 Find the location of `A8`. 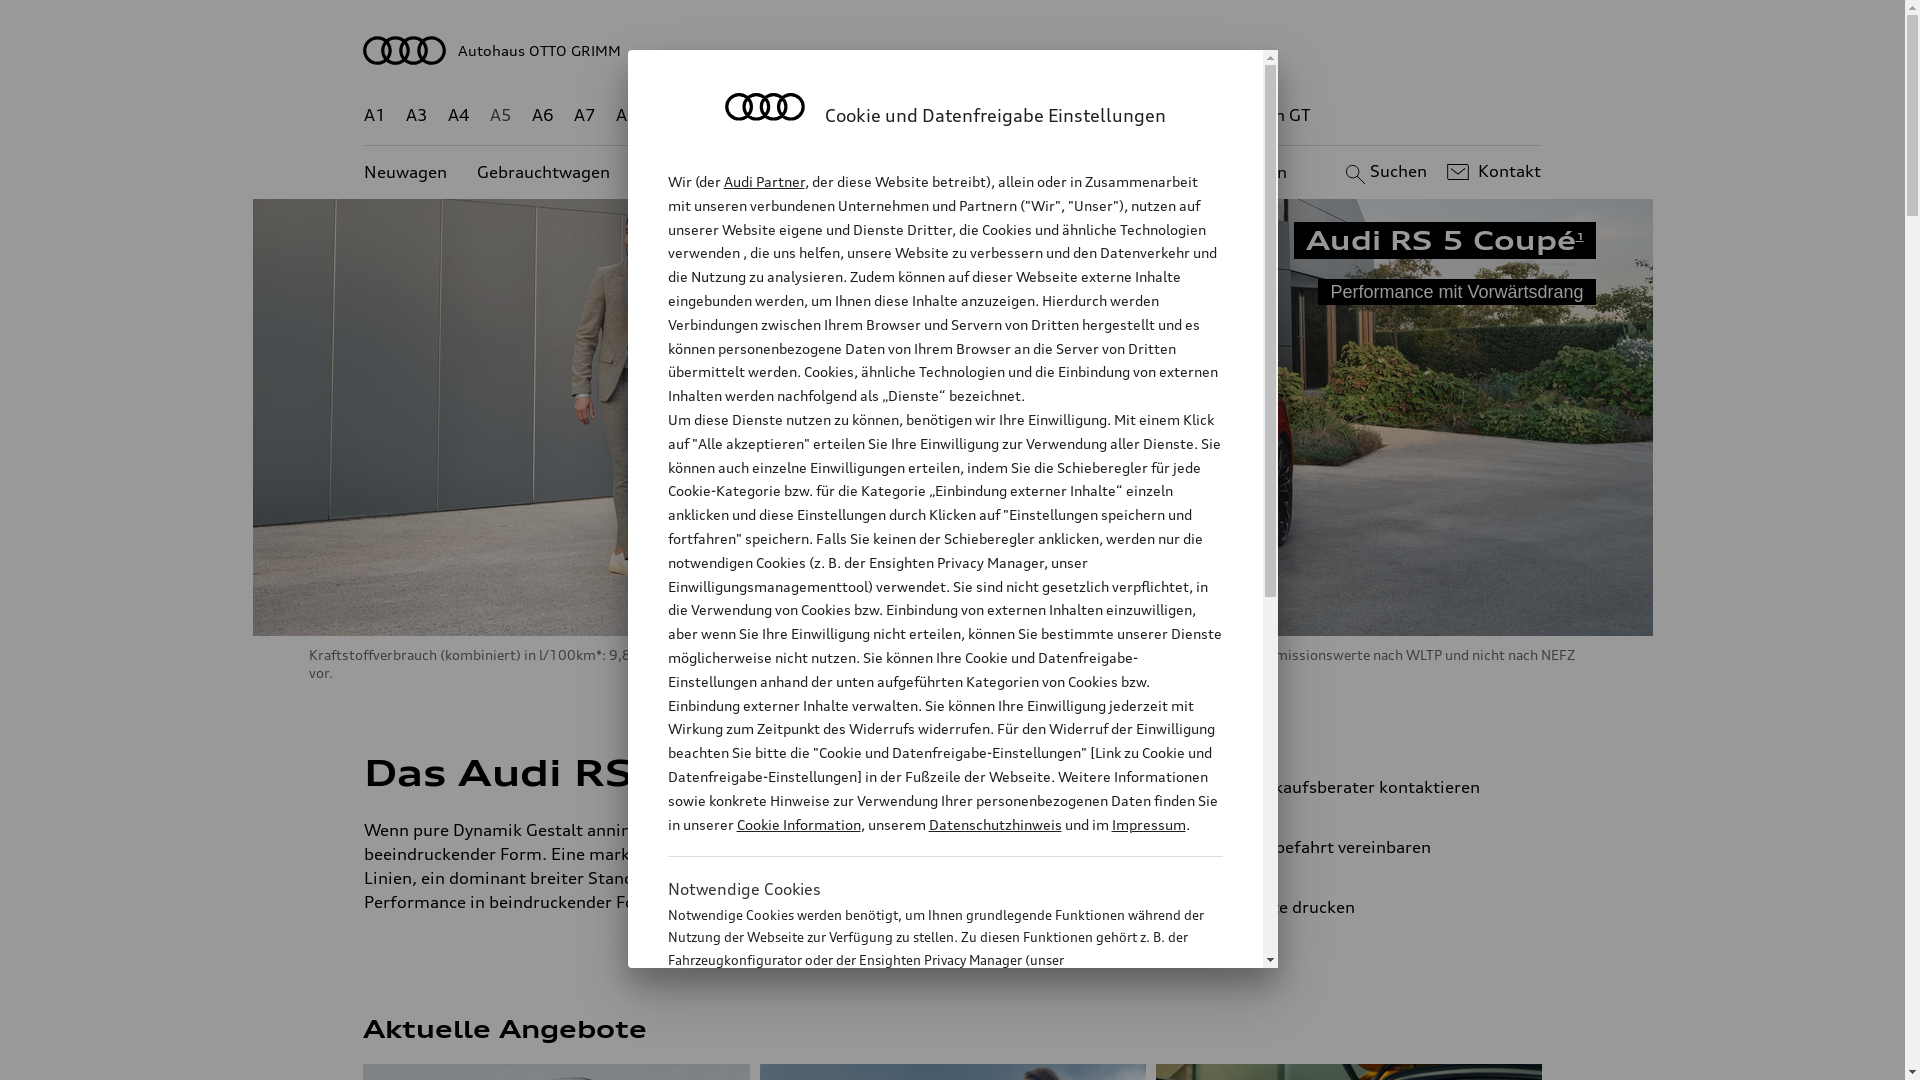

A8 is located at coordinates (627, 116).